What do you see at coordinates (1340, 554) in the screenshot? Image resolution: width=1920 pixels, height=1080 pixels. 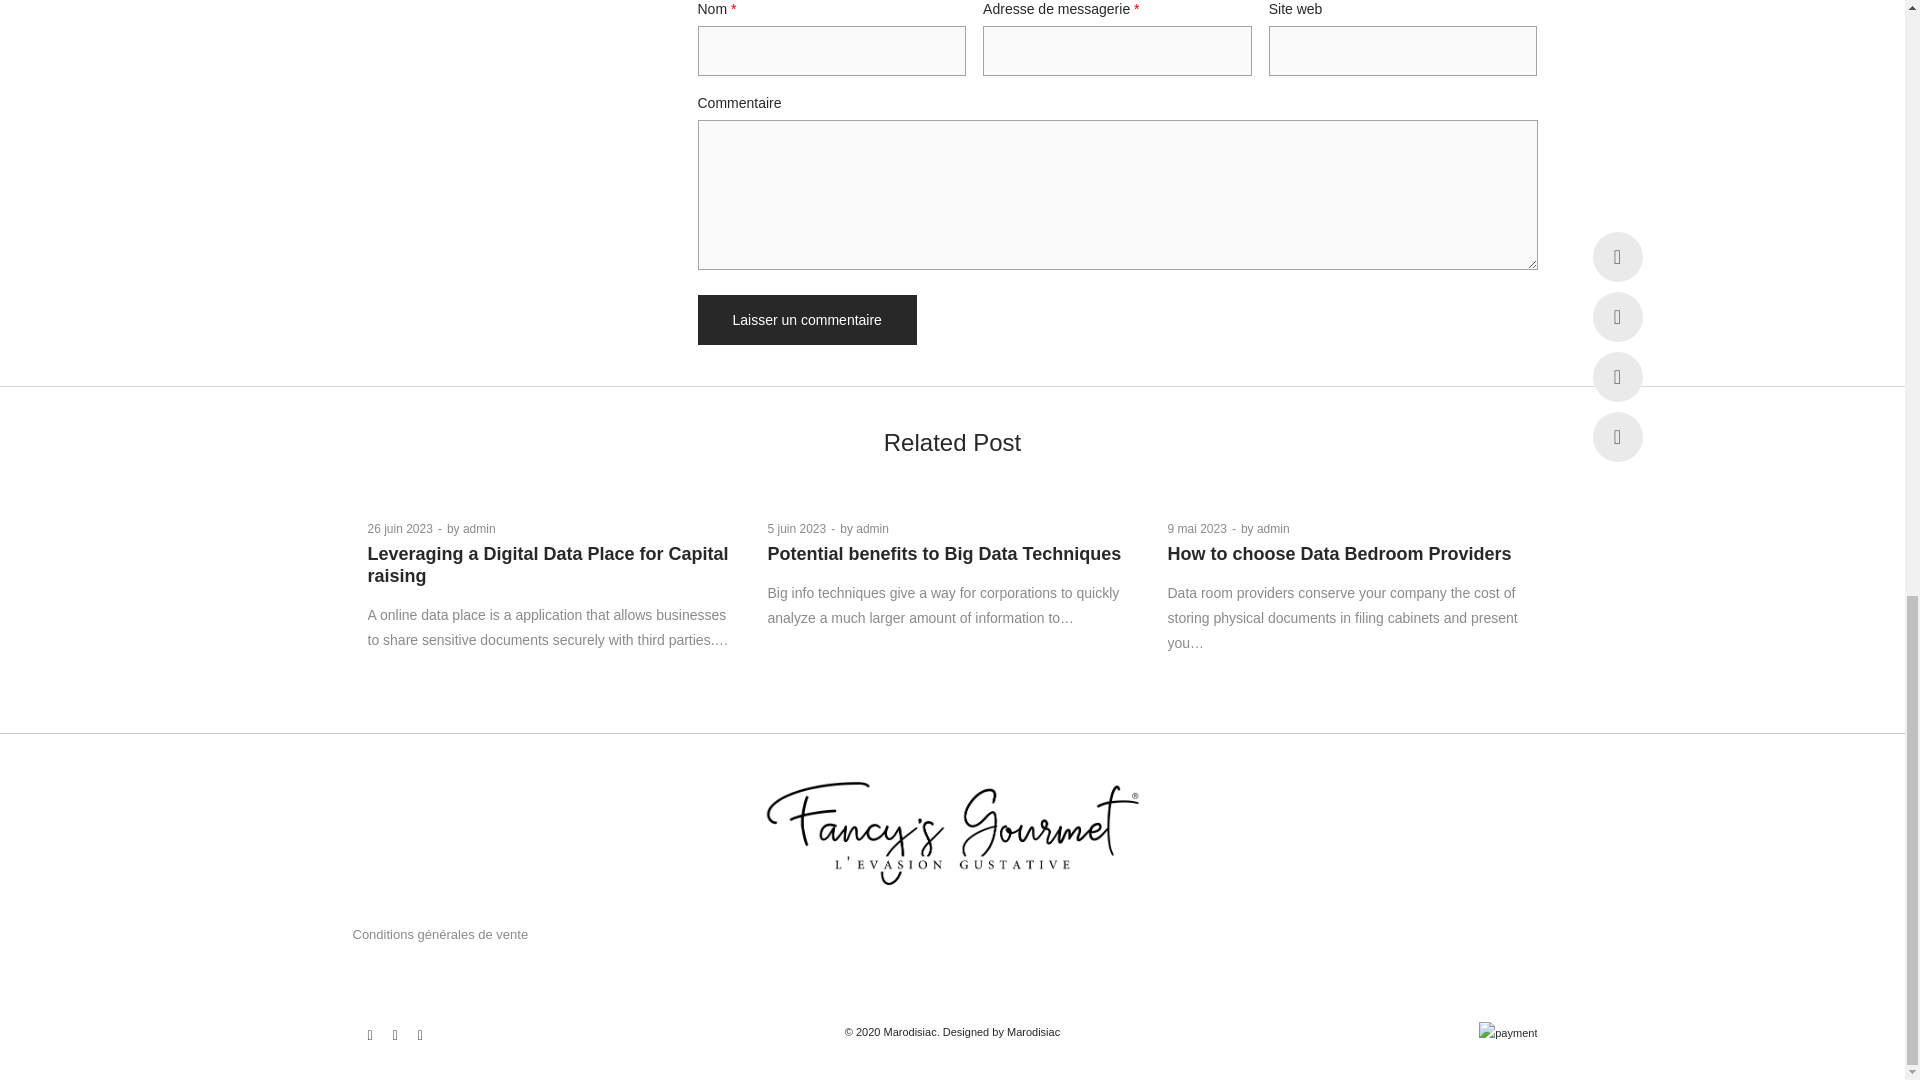 I see `How to choose Data Bedroom Providers` at bounding box center [1340, 554].